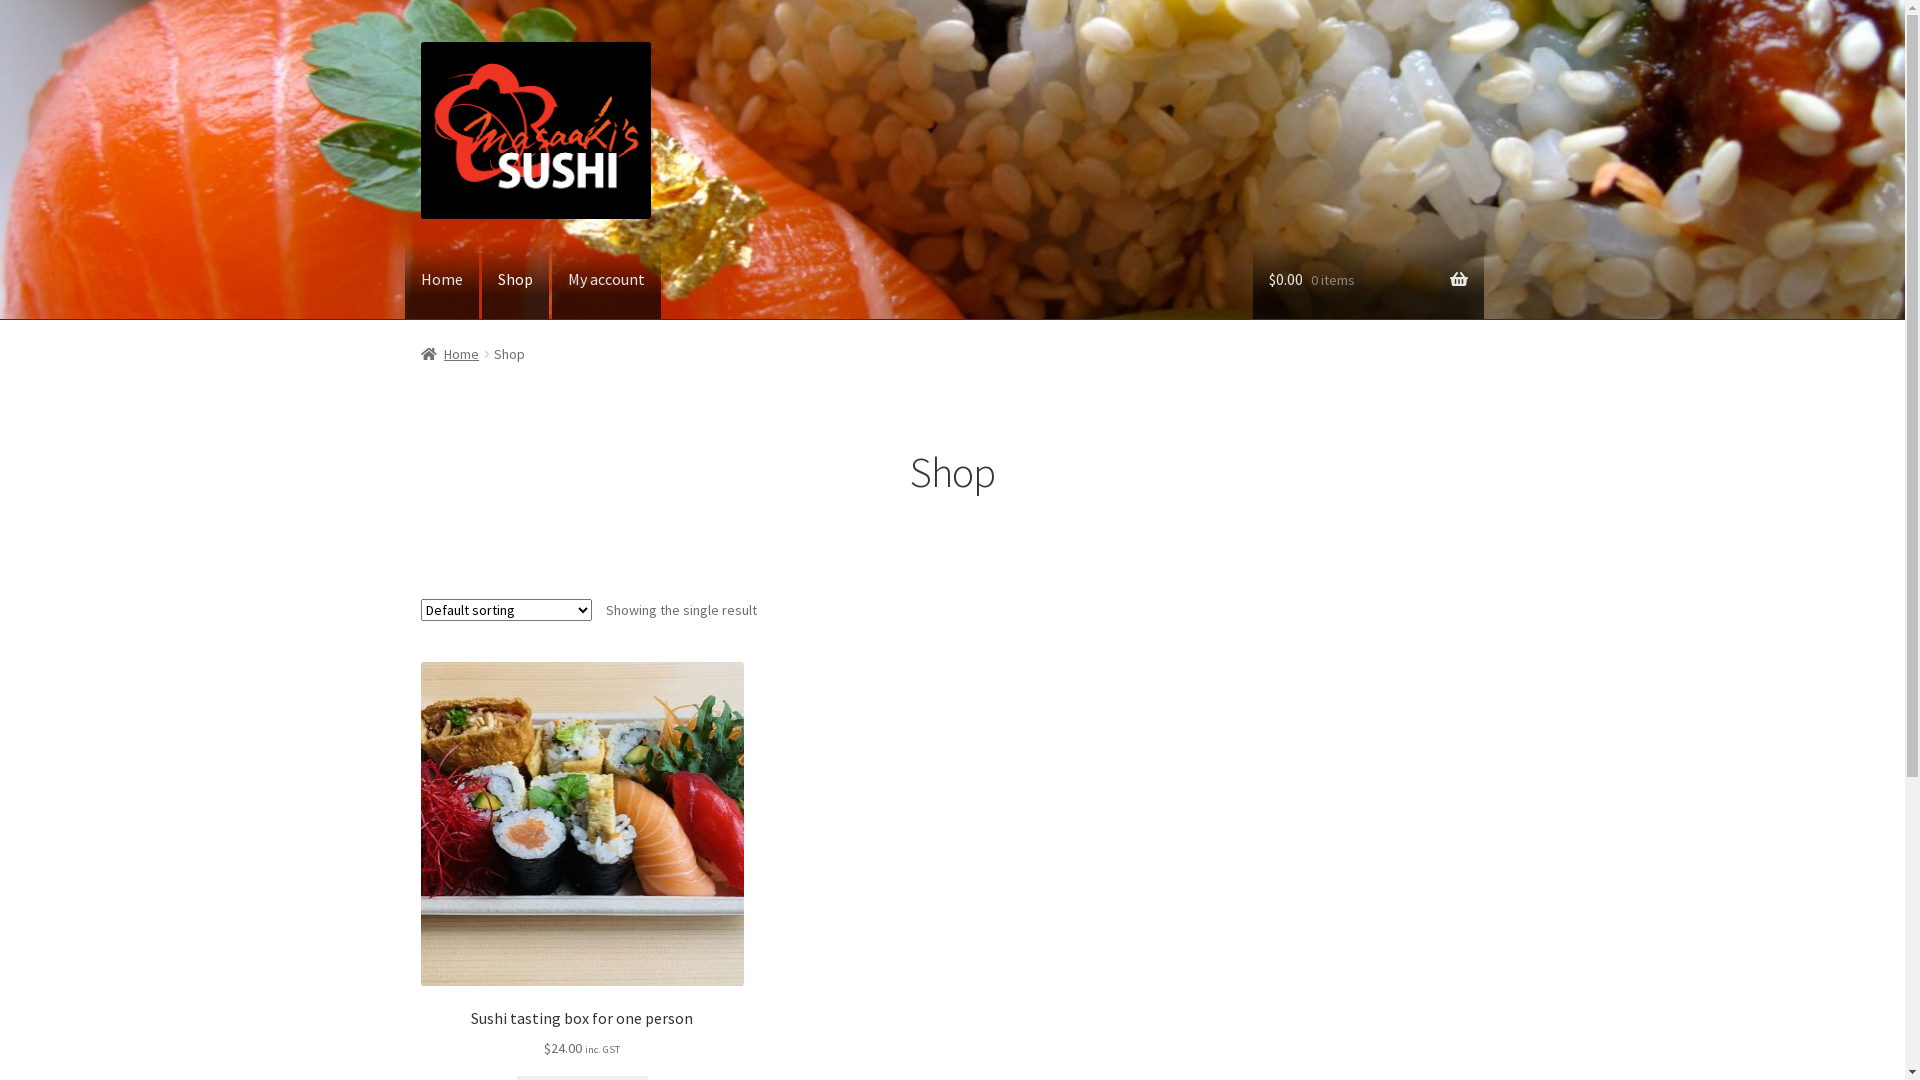 Image resolution: width=1920 pixels, height=1080 pixels. Describe the element at coordinates (1368, 280) in the screenshot. I see `$0.00 0 items` at that location.